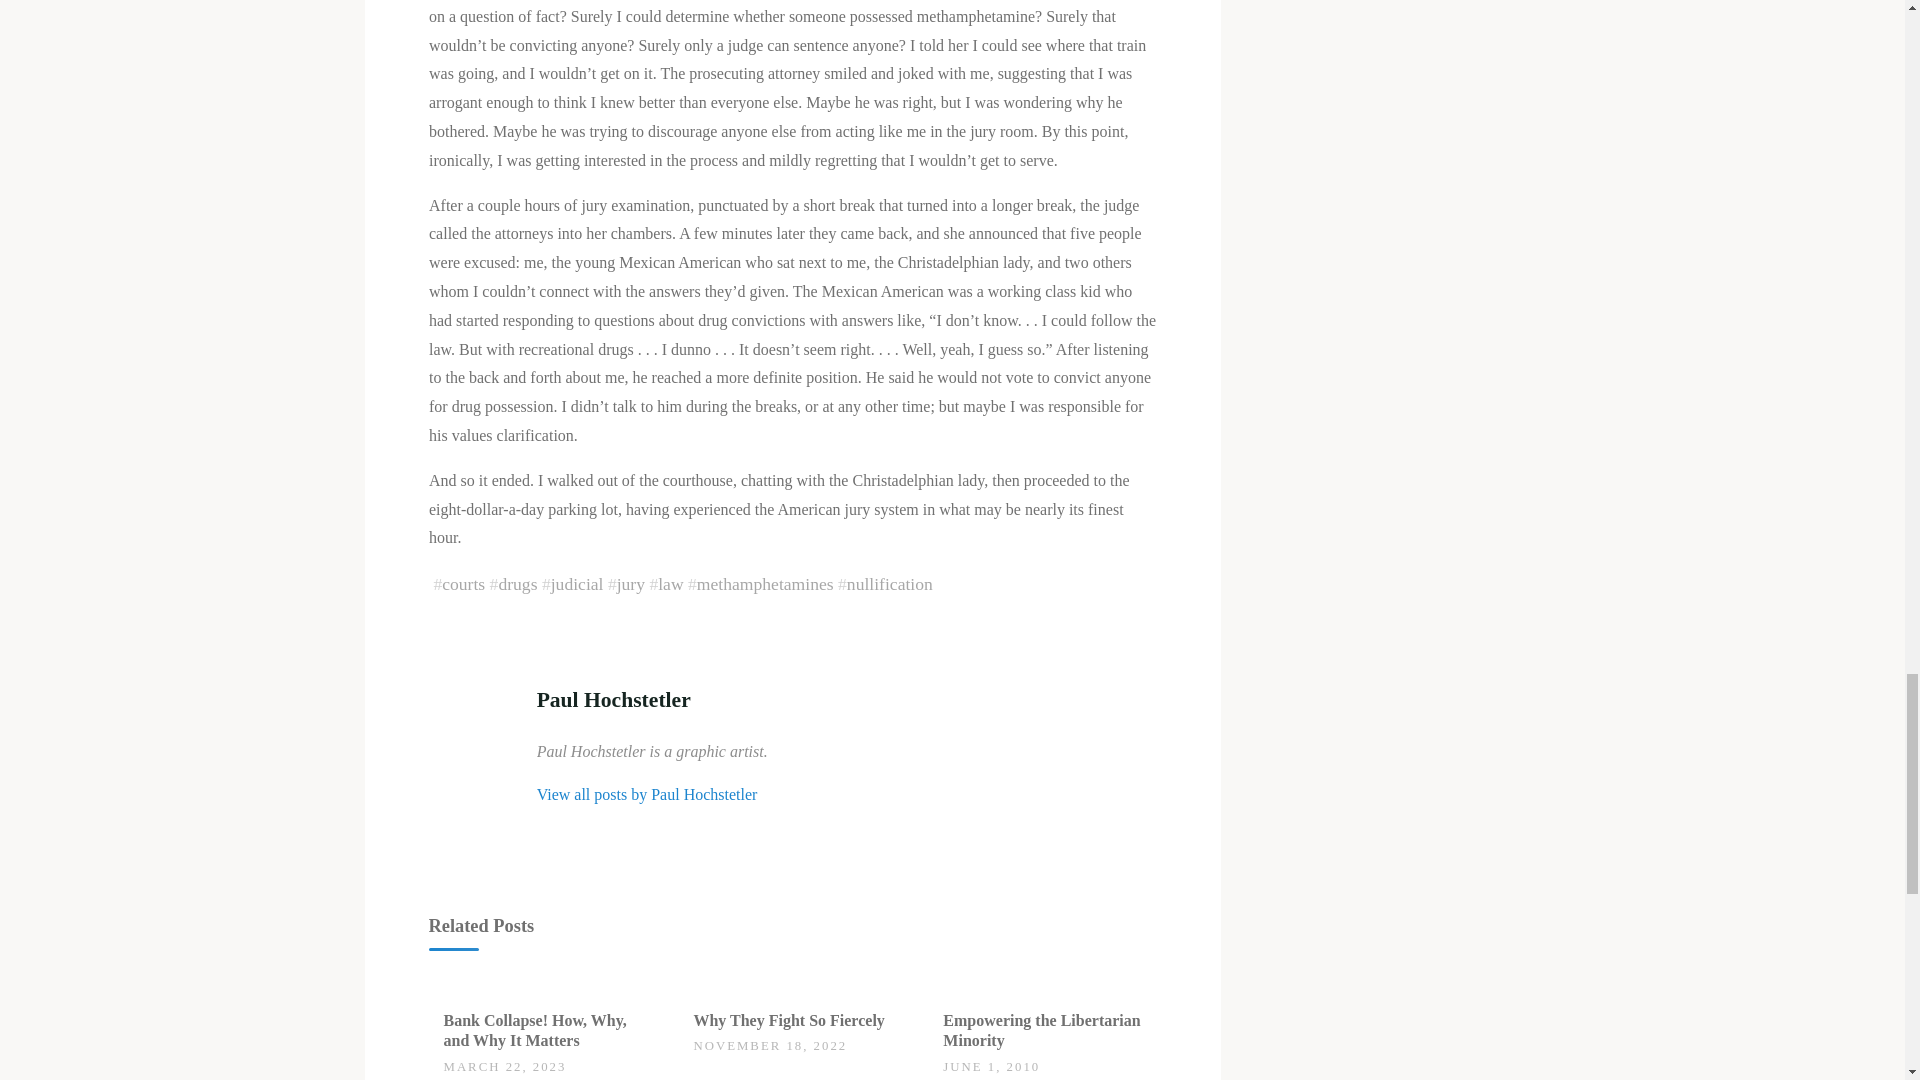 Image resolution: width=1920 pixels, height=1080 pixels. What do you see at coordinates (670, 584) in the screenshot?
I see `law` at bounding box center [670, 584].